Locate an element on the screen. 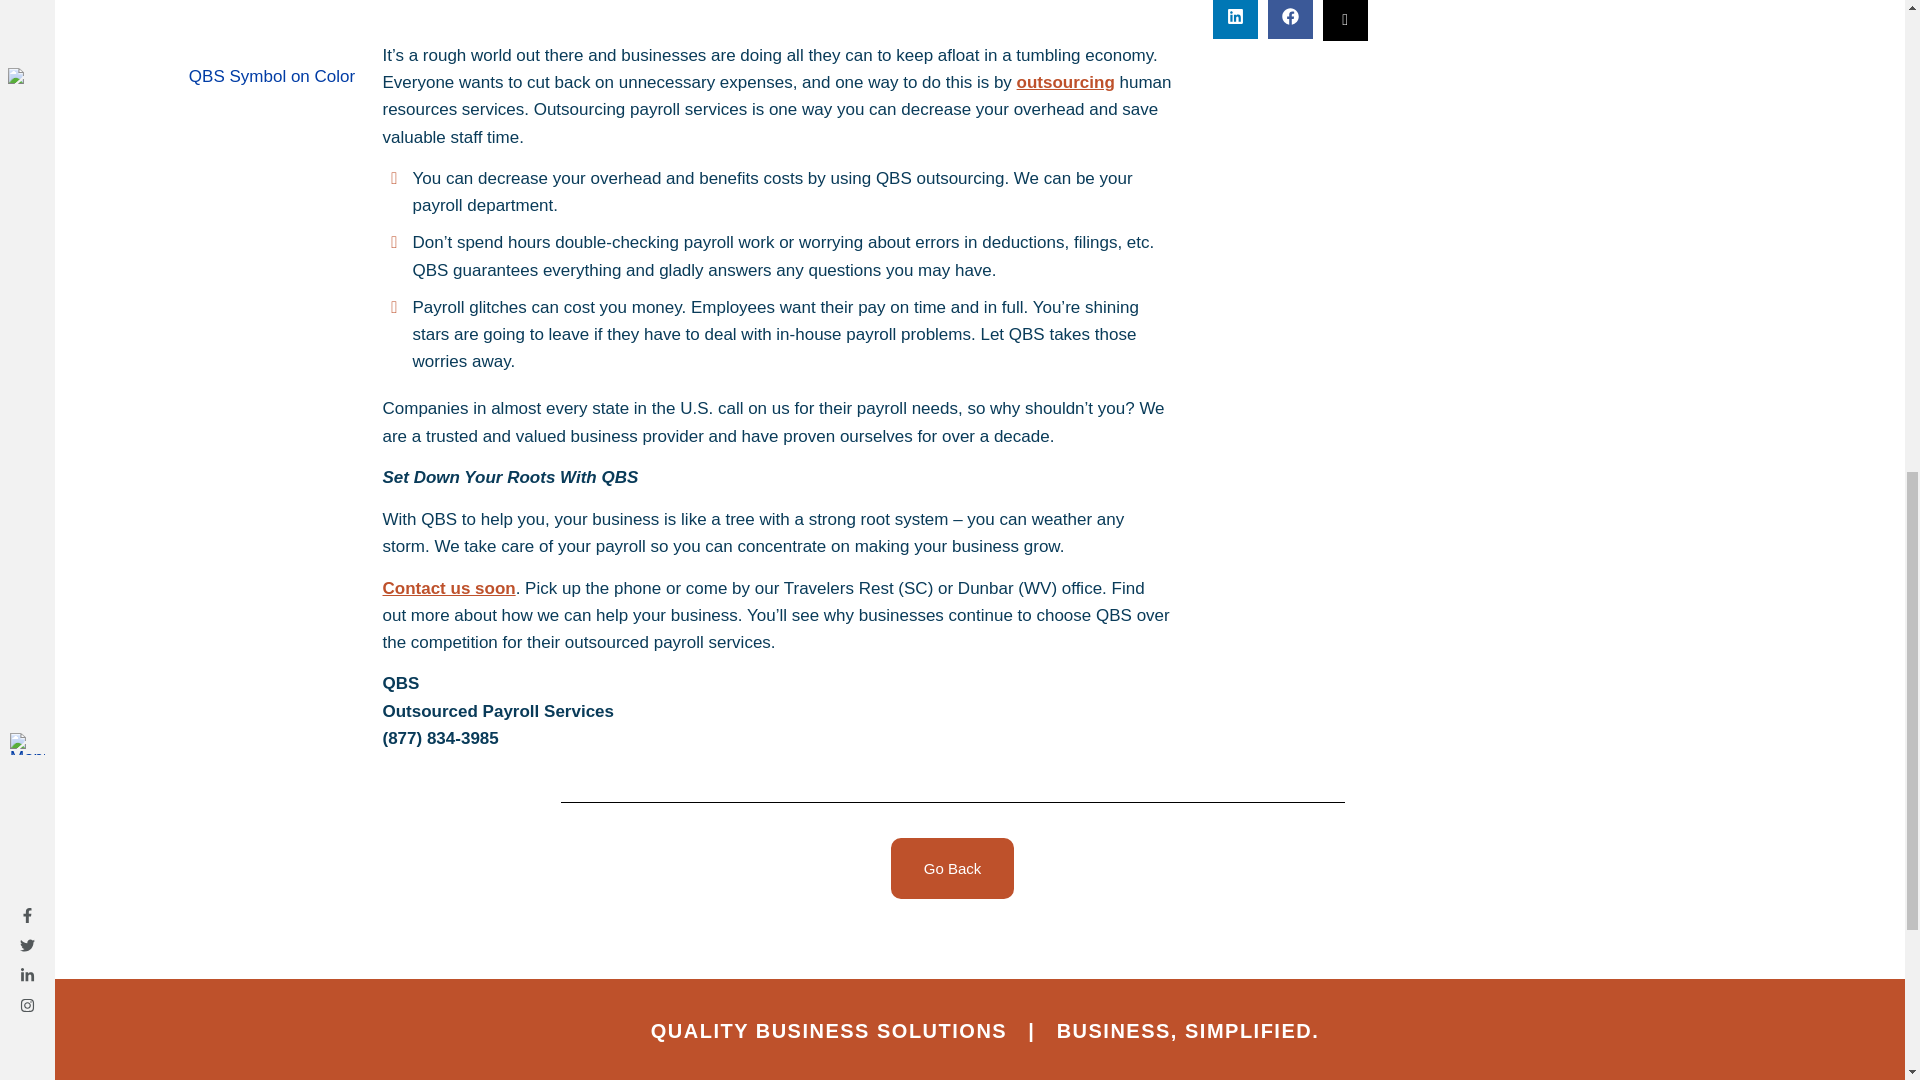 This screenshot has width=1920, height=1080. Contact us soon is located at coordinates (448, 588).